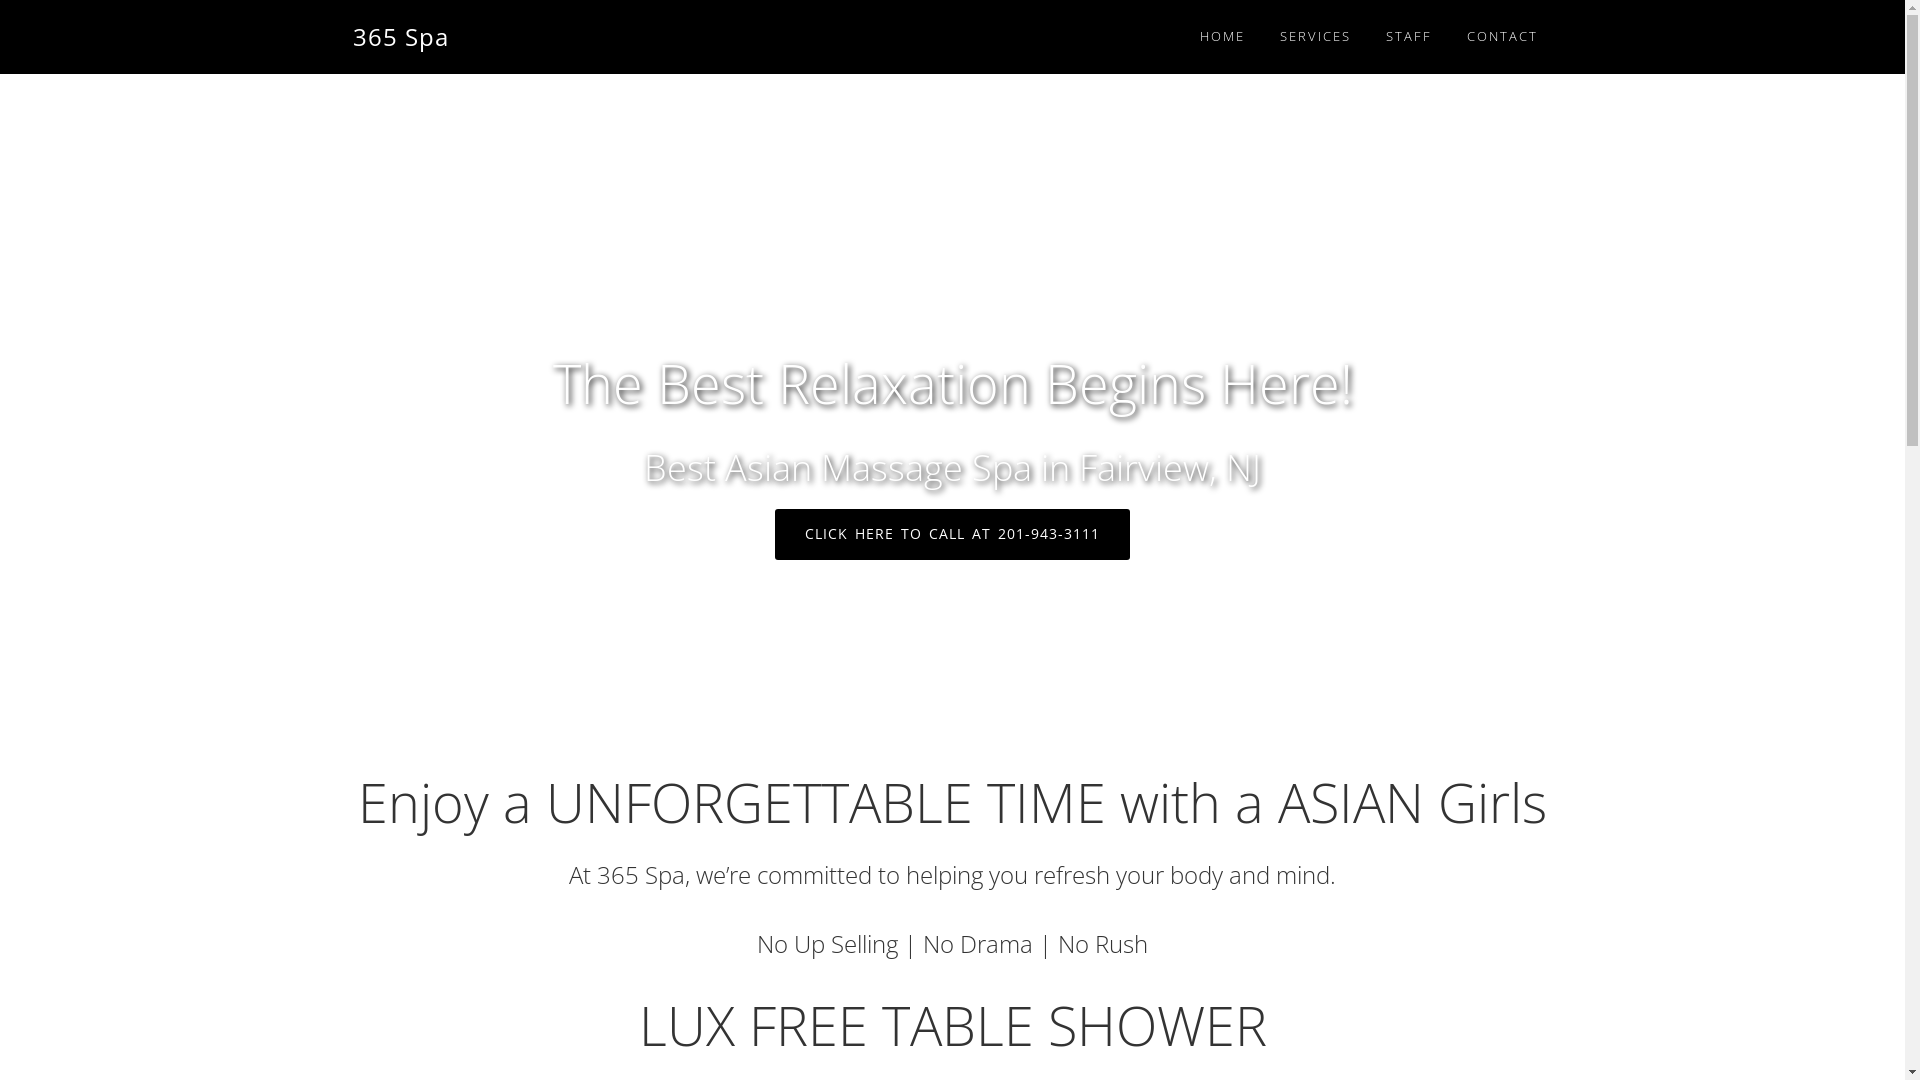 This screenshot has width=1920, height=1080. I want to click on Close (Esc), so click(1883, 22).